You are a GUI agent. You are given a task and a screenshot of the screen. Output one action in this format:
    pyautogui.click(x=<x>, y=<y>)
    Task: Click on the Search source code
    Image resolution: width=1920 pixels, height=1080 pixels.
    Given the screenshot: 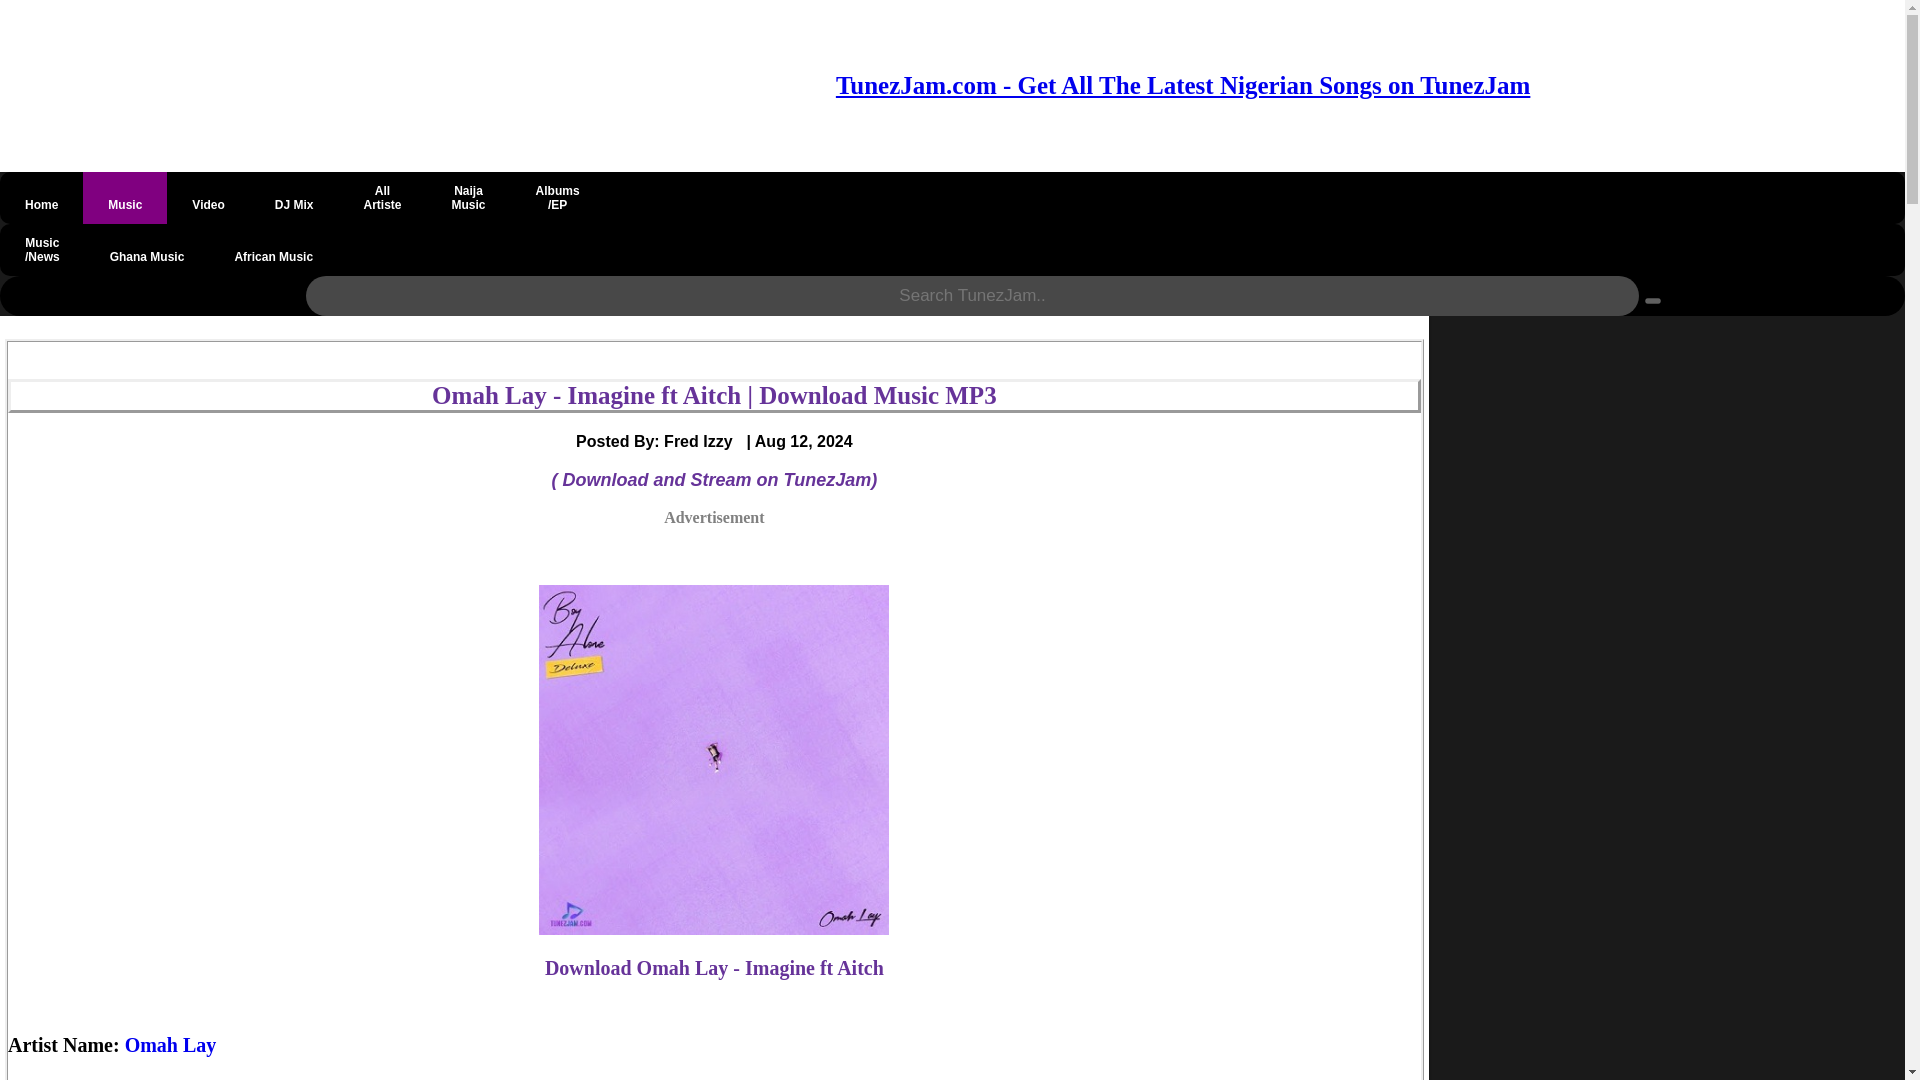 What is the action you would take?
    pyautogui.click(x=1652, y=300)
    